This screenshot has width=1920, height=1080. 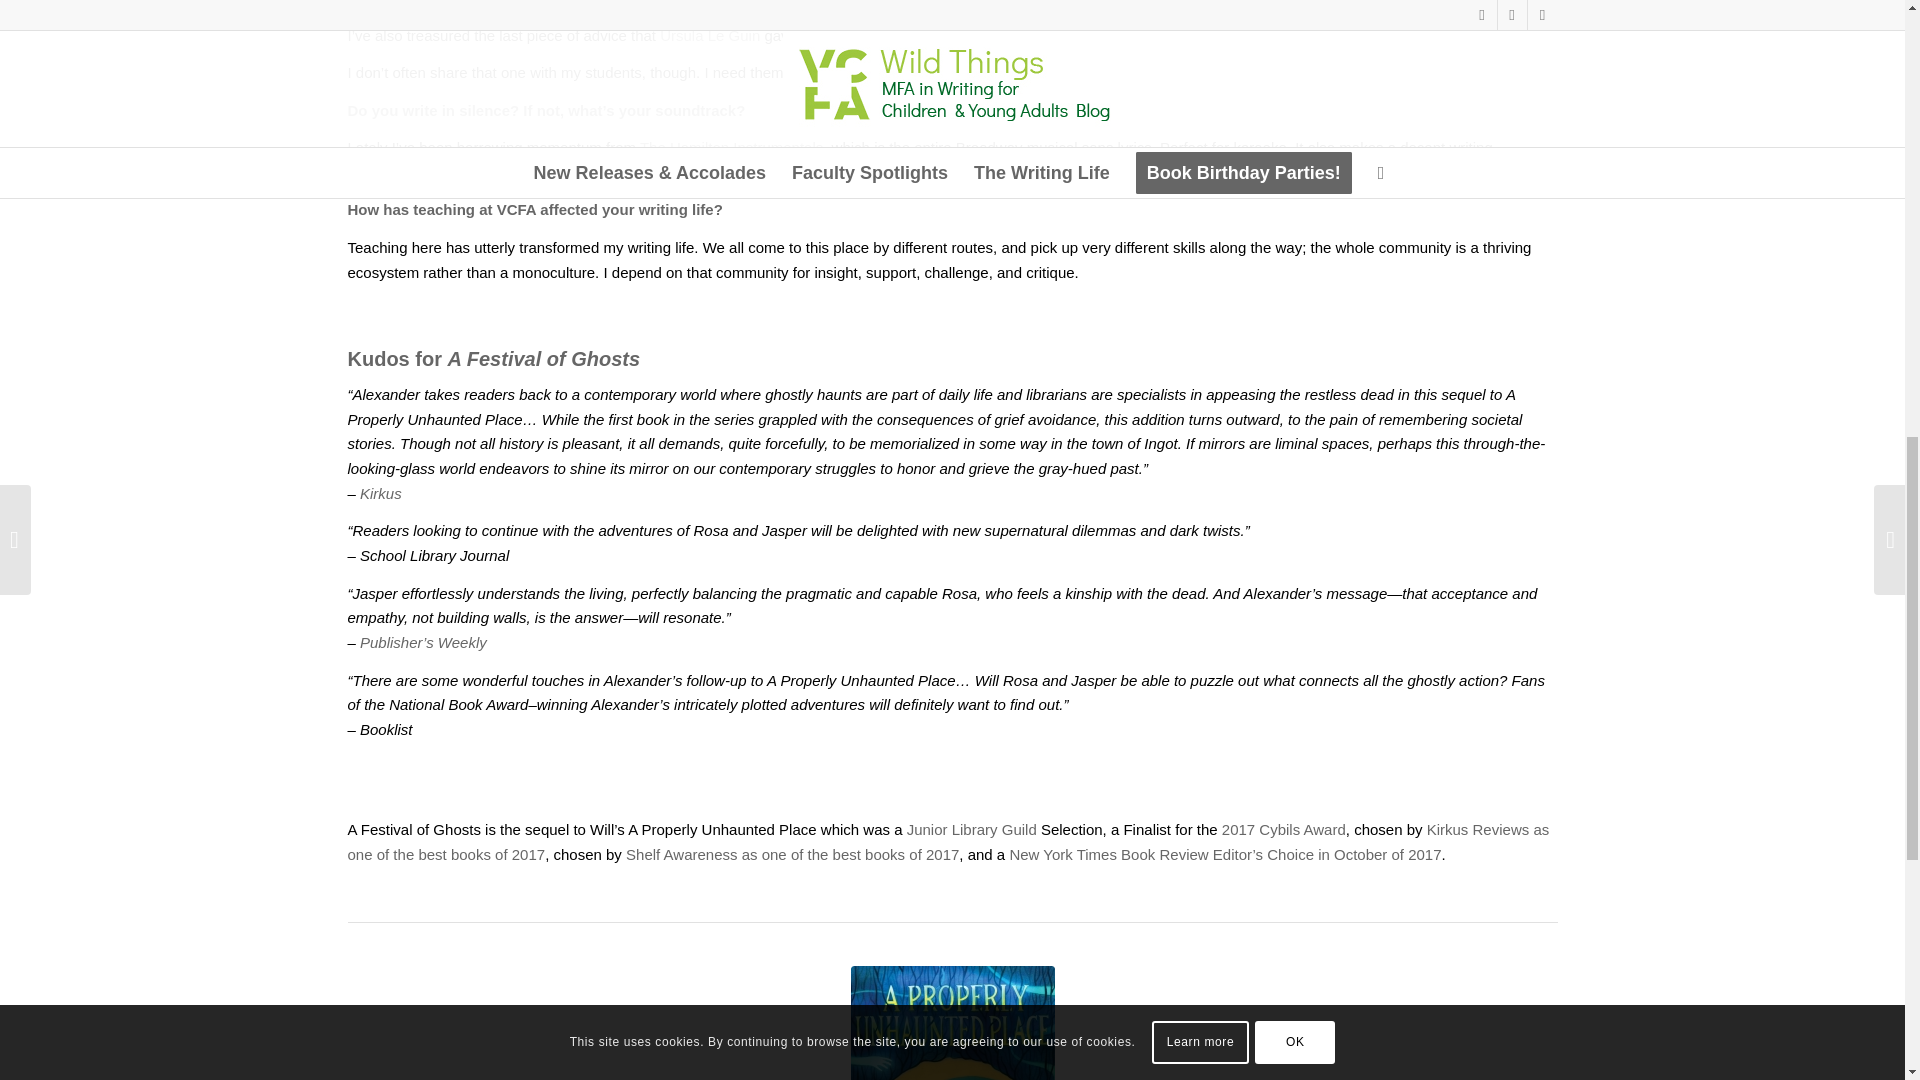 I want to click on Ursula Le Guin, so click(x=710, y=34).